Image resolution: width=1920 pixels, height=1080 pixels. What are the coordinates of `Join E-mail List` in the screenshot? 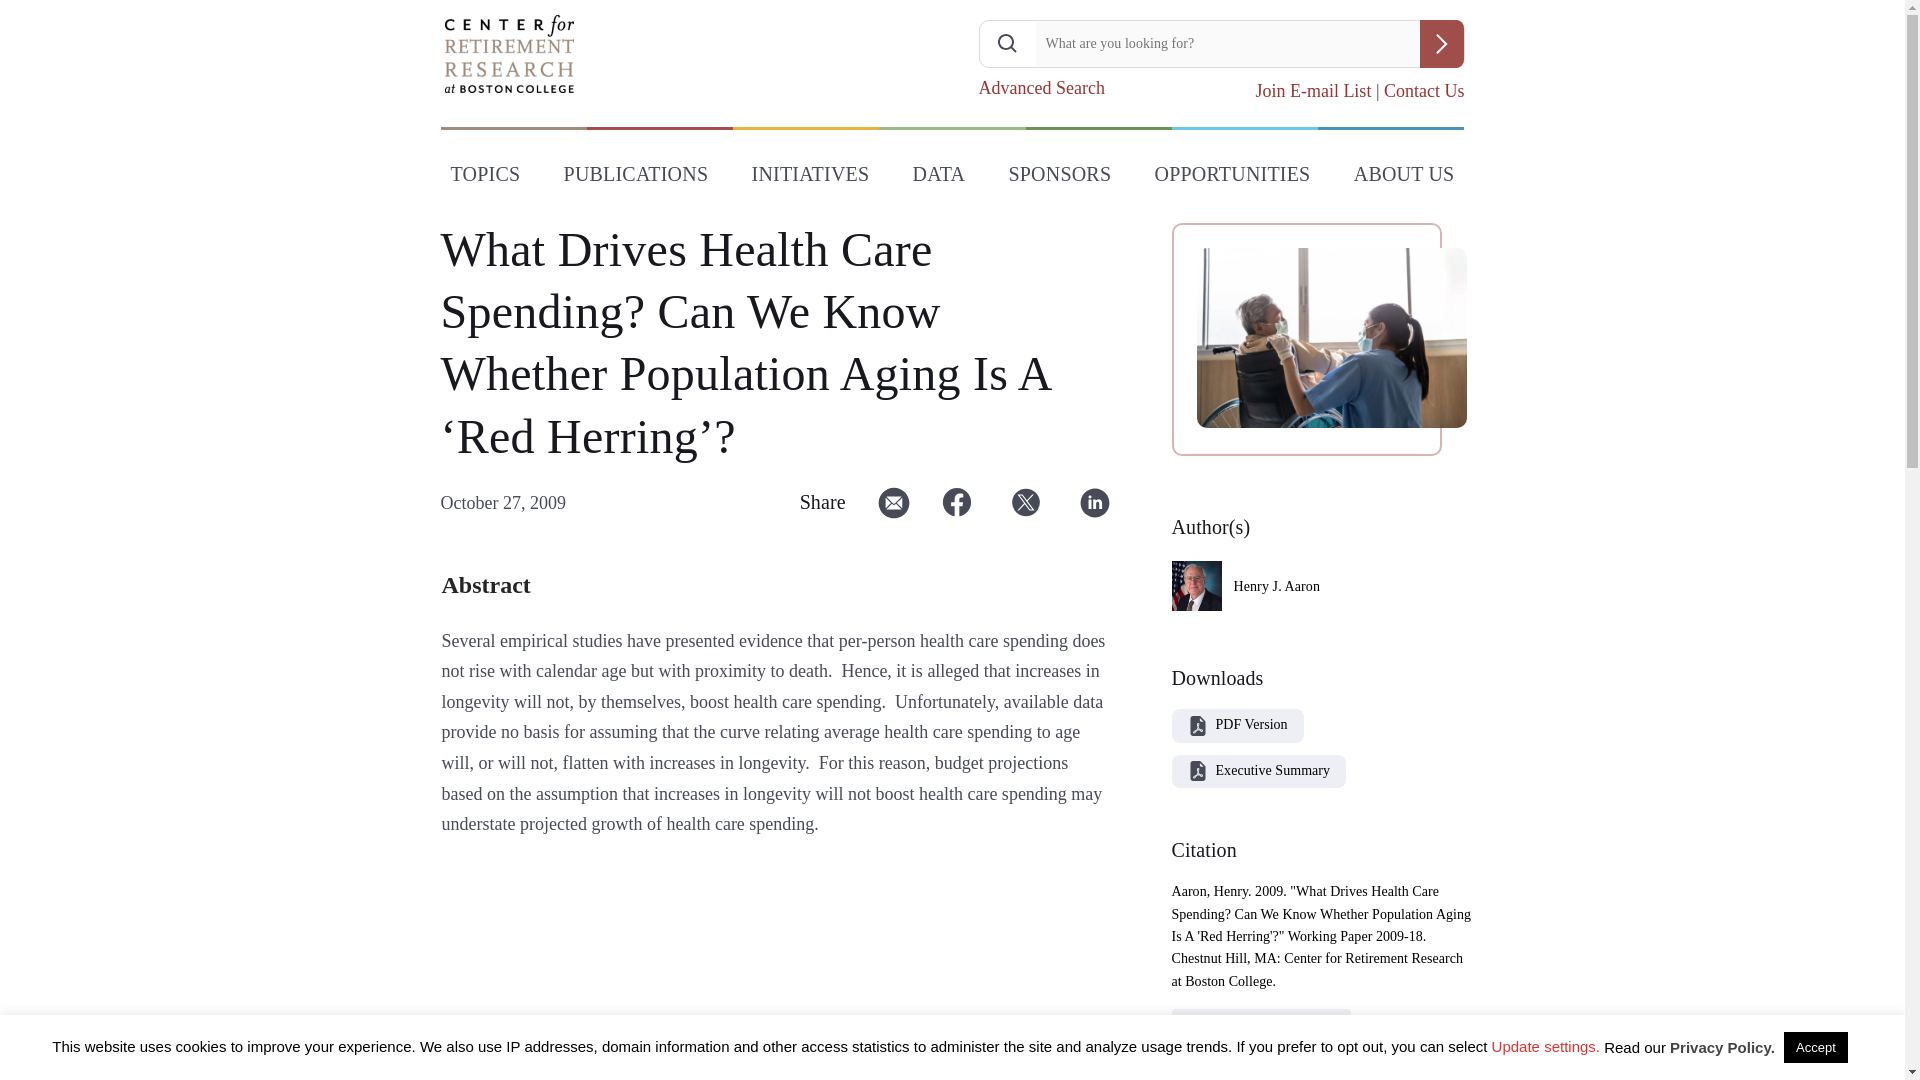 It's located at (1312, 91).